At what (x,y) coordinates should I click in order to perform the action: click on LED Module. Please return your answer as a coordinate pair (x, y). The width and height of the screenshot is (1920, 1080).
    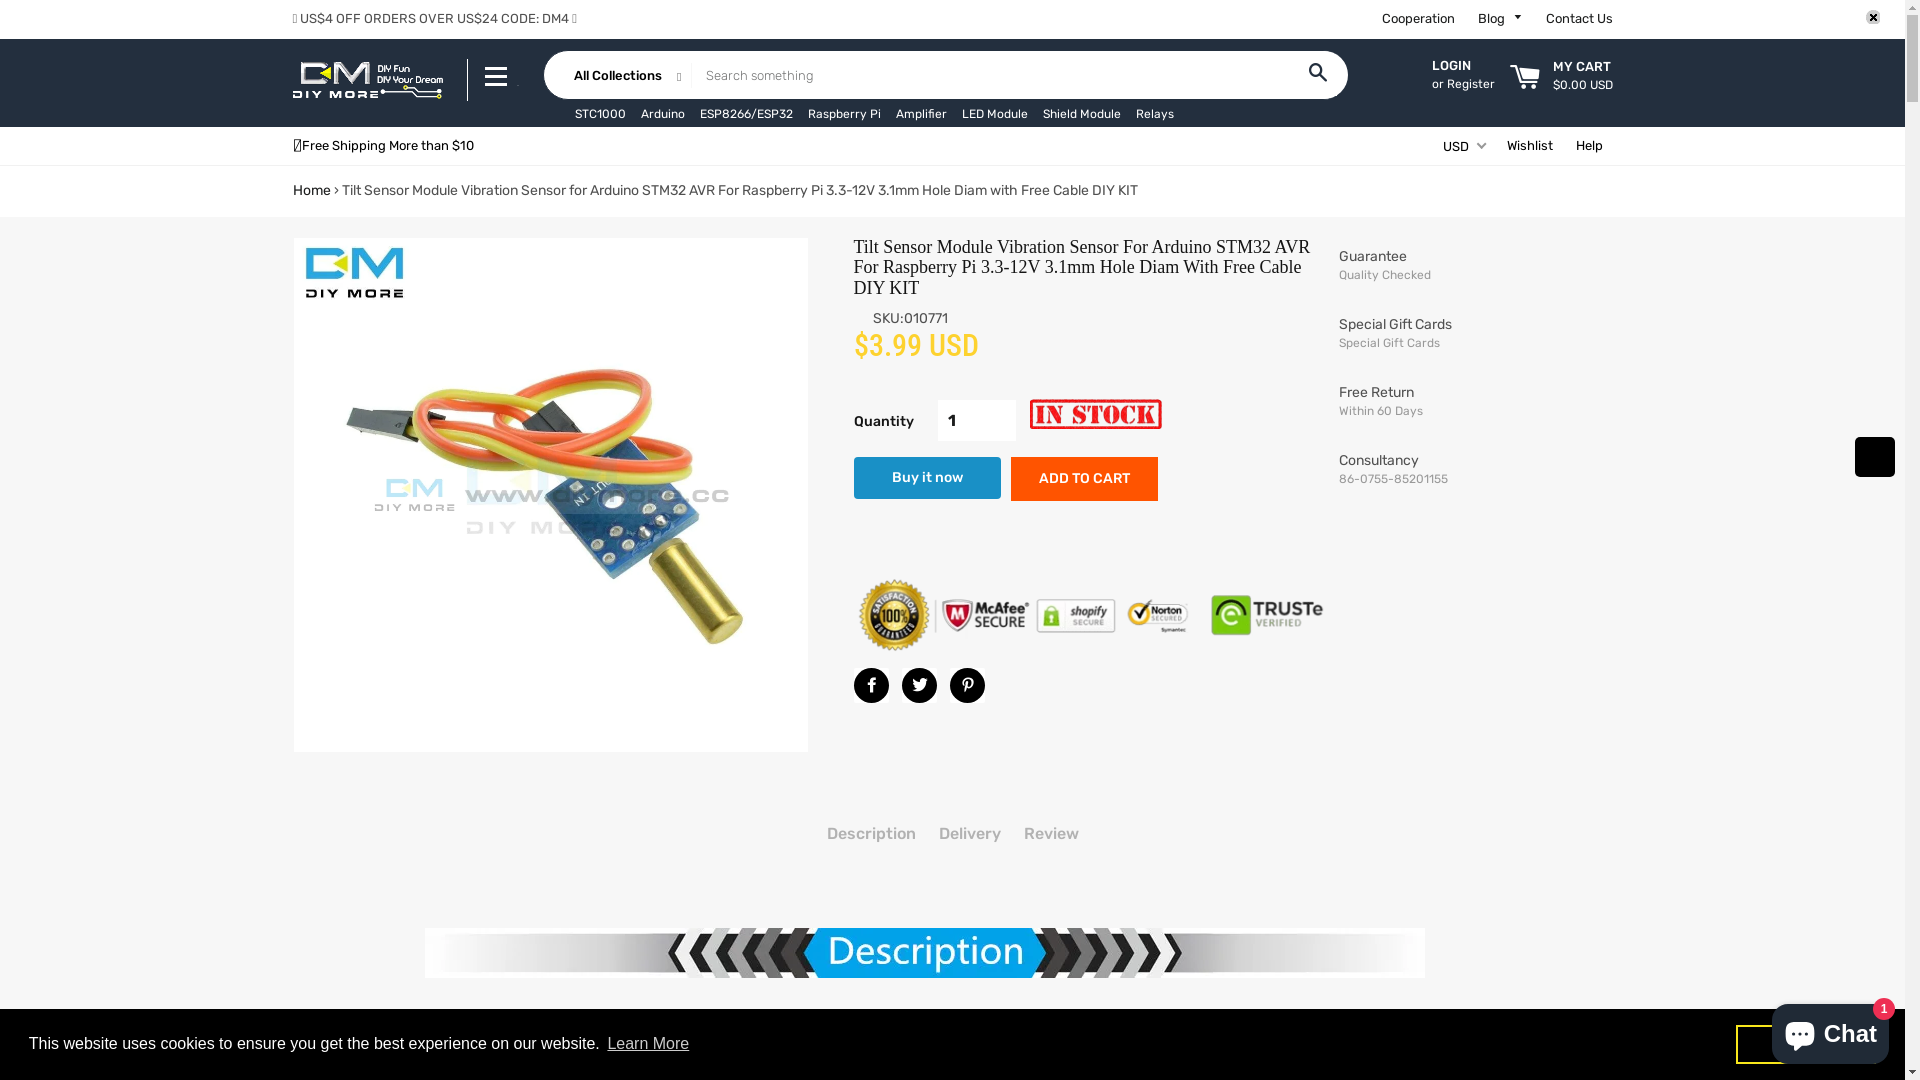
    Looking at the image, I should click on (995, 114).